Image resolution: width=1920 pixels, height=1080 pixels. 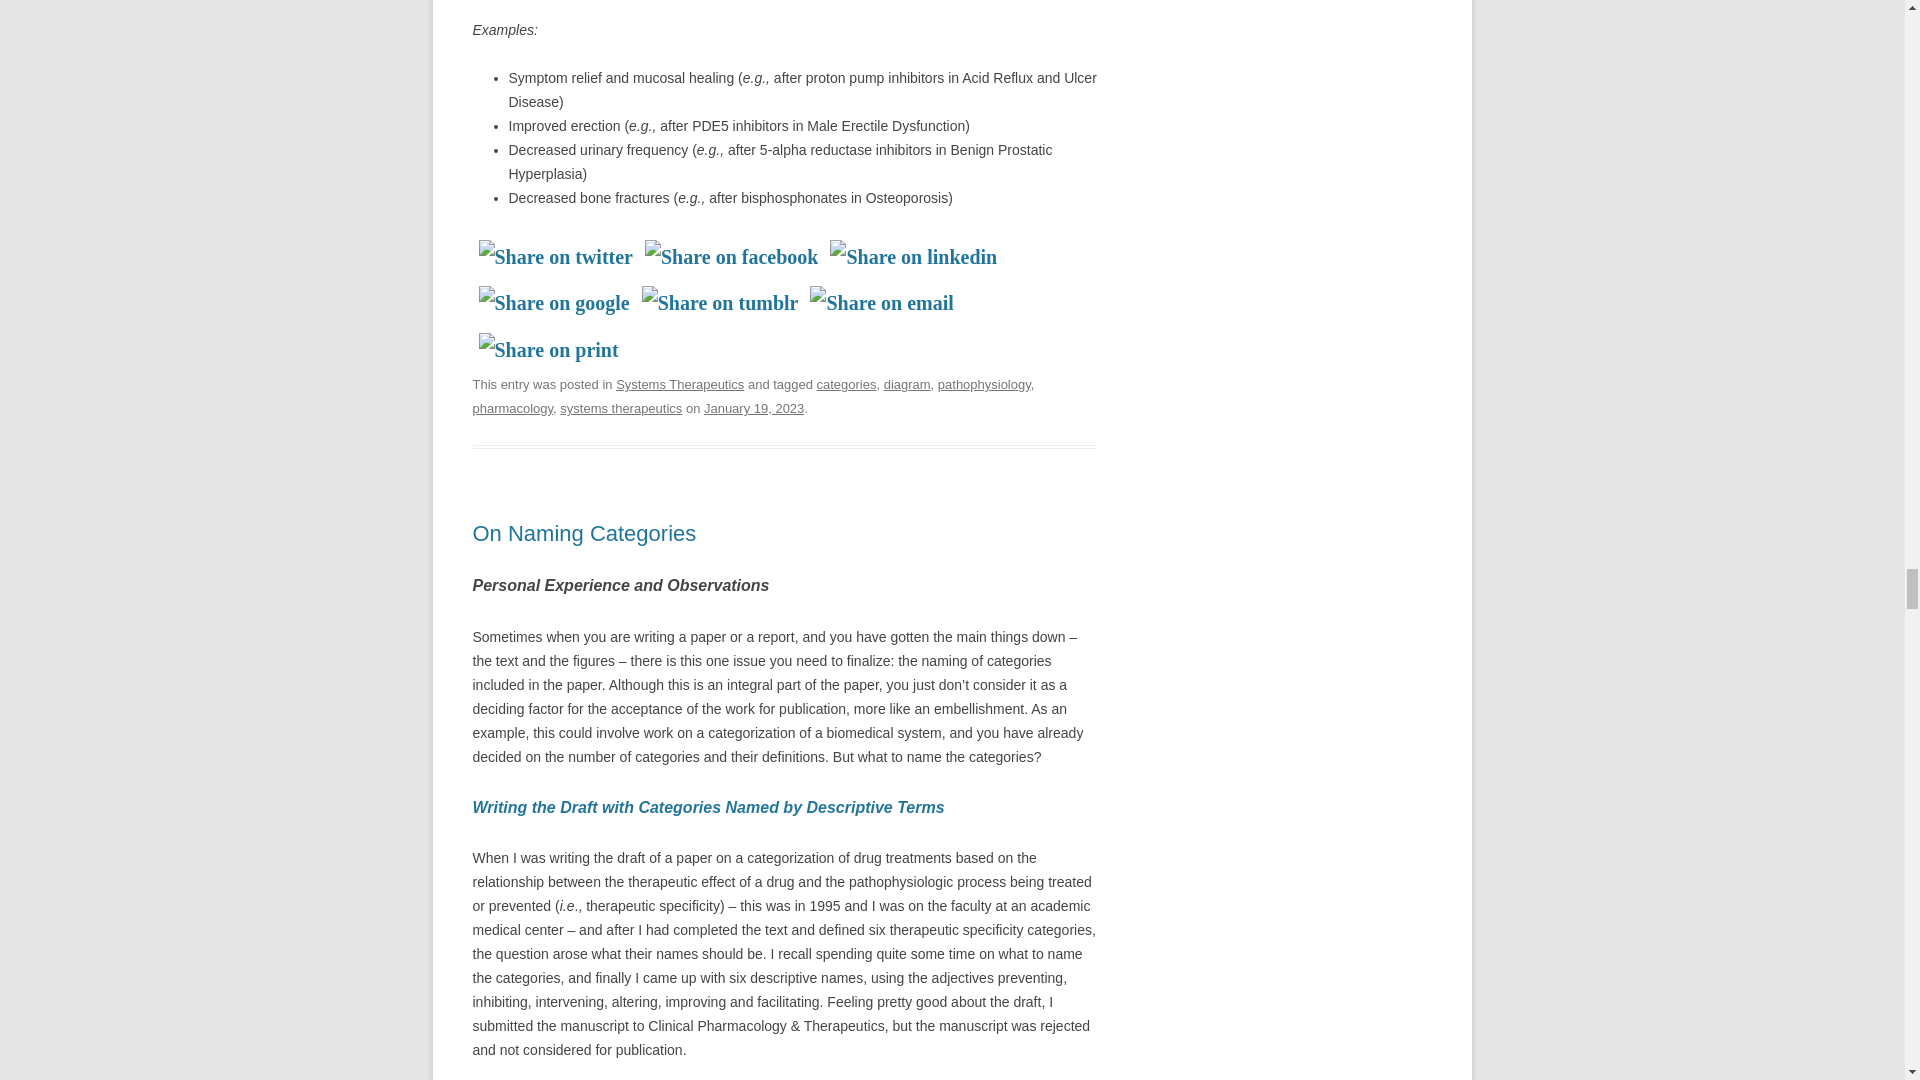 I want to click on Systems Therapeutics, so click(x=680, y=384).